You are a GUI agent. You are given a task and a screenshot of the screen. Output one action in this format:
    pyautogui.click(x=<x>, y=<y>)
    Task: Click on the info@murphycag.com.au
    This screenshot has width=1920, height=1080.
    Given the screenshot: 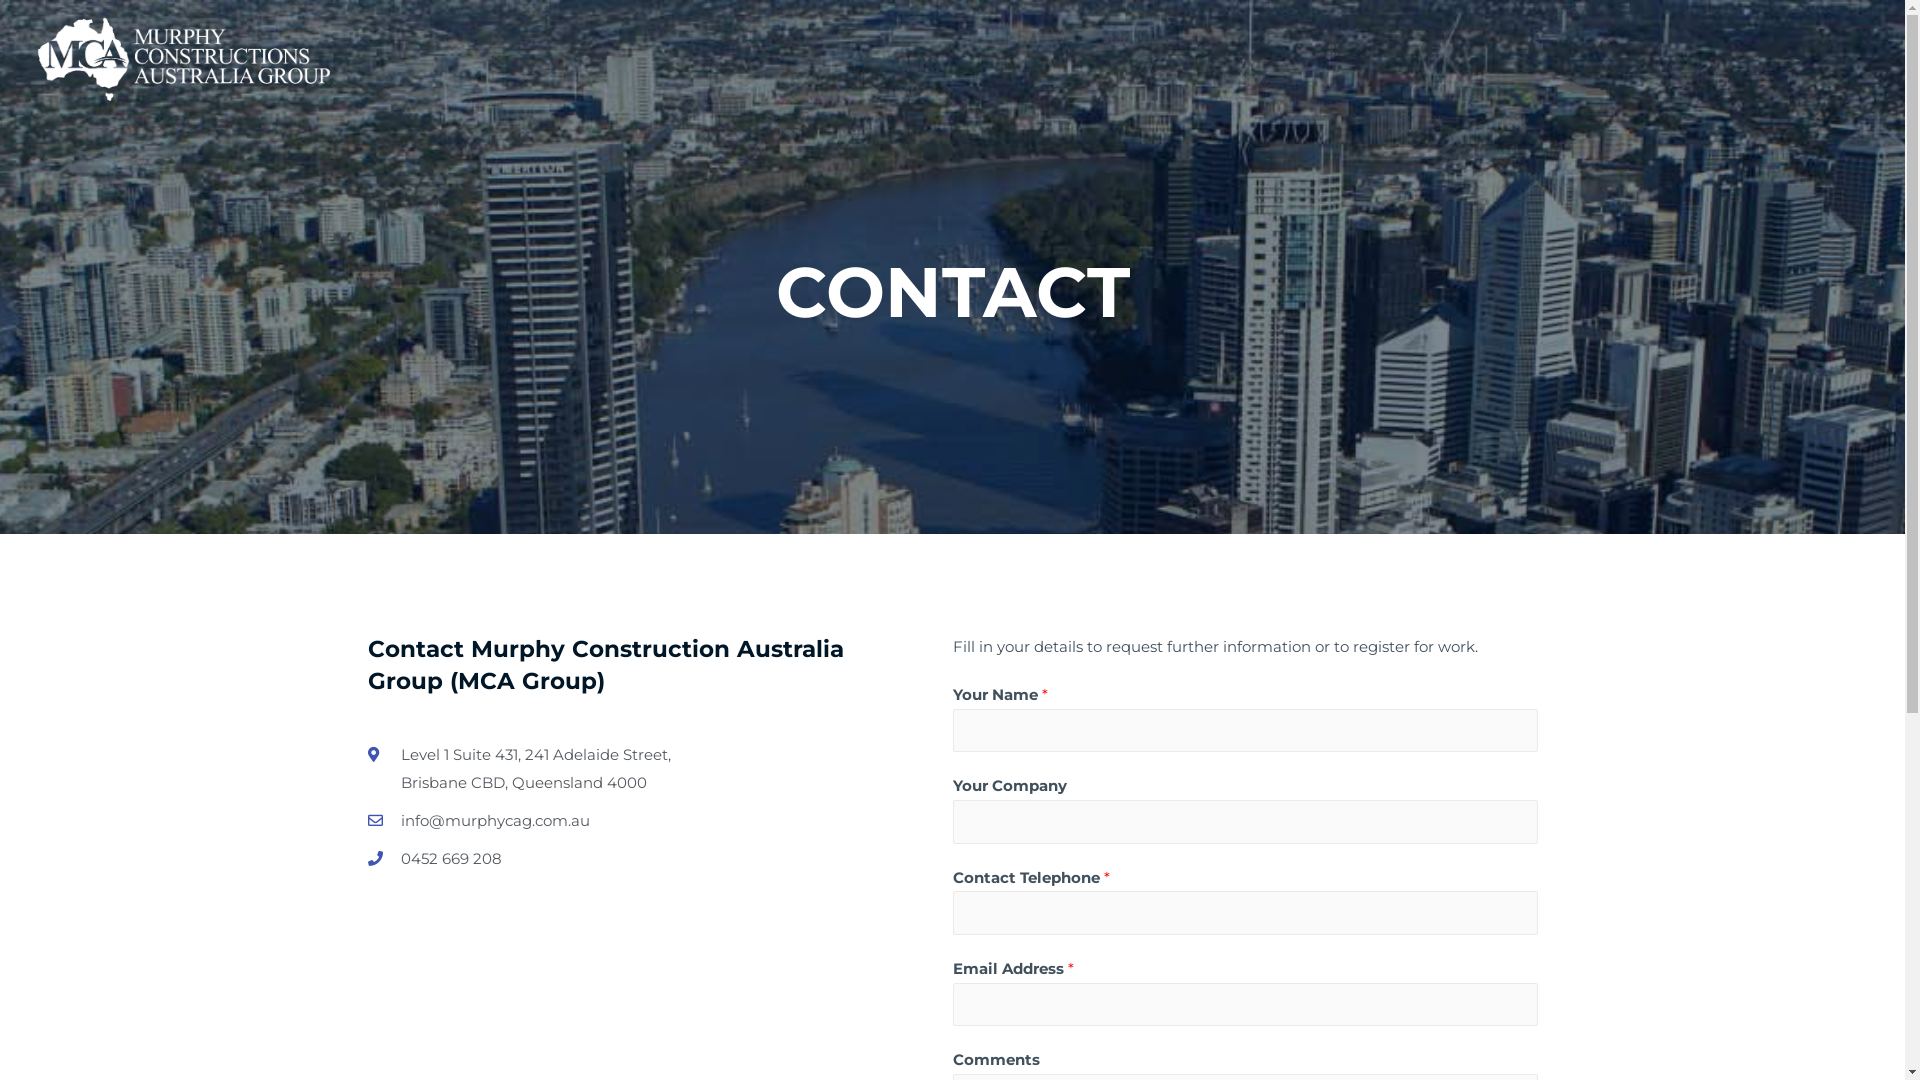 What is the action you would take?
    pyautogui.click(x=610, y=821)
    